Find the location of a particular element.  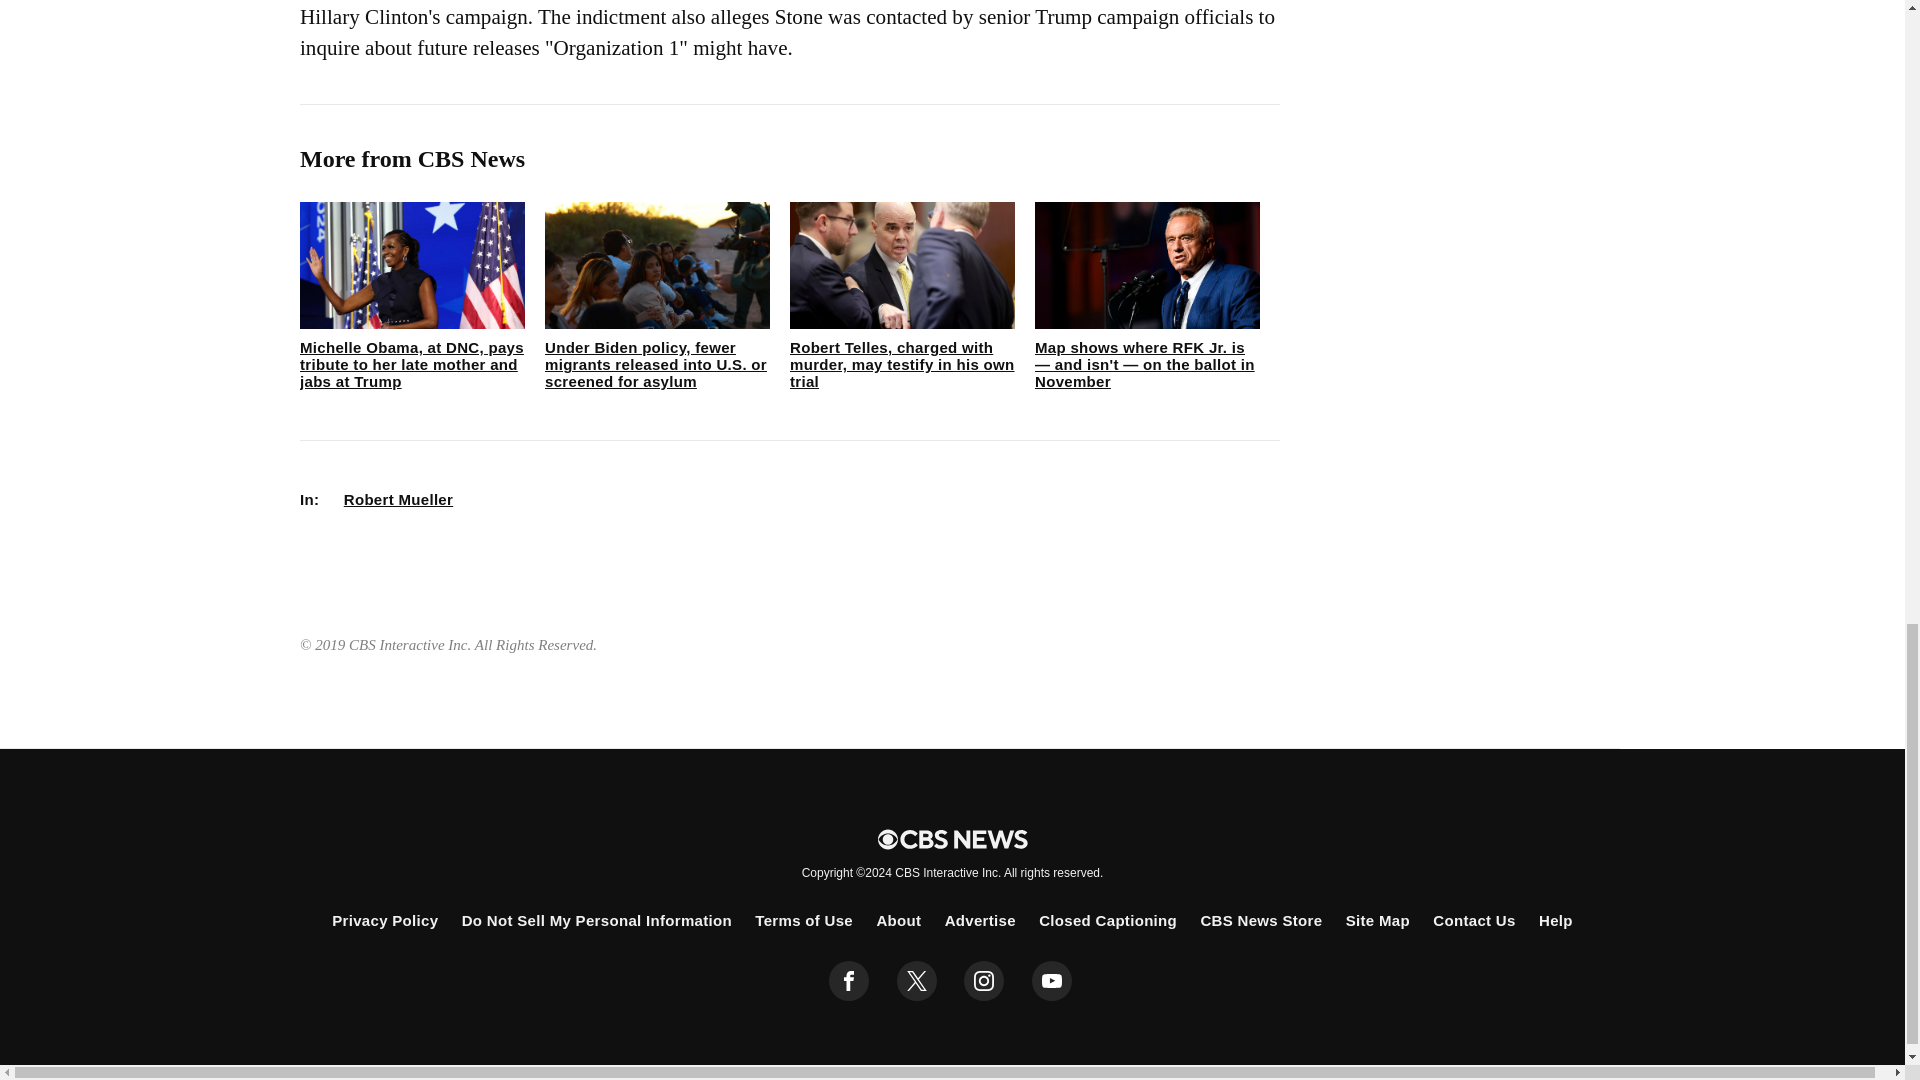

twitter is located at coordinates (916, 981).